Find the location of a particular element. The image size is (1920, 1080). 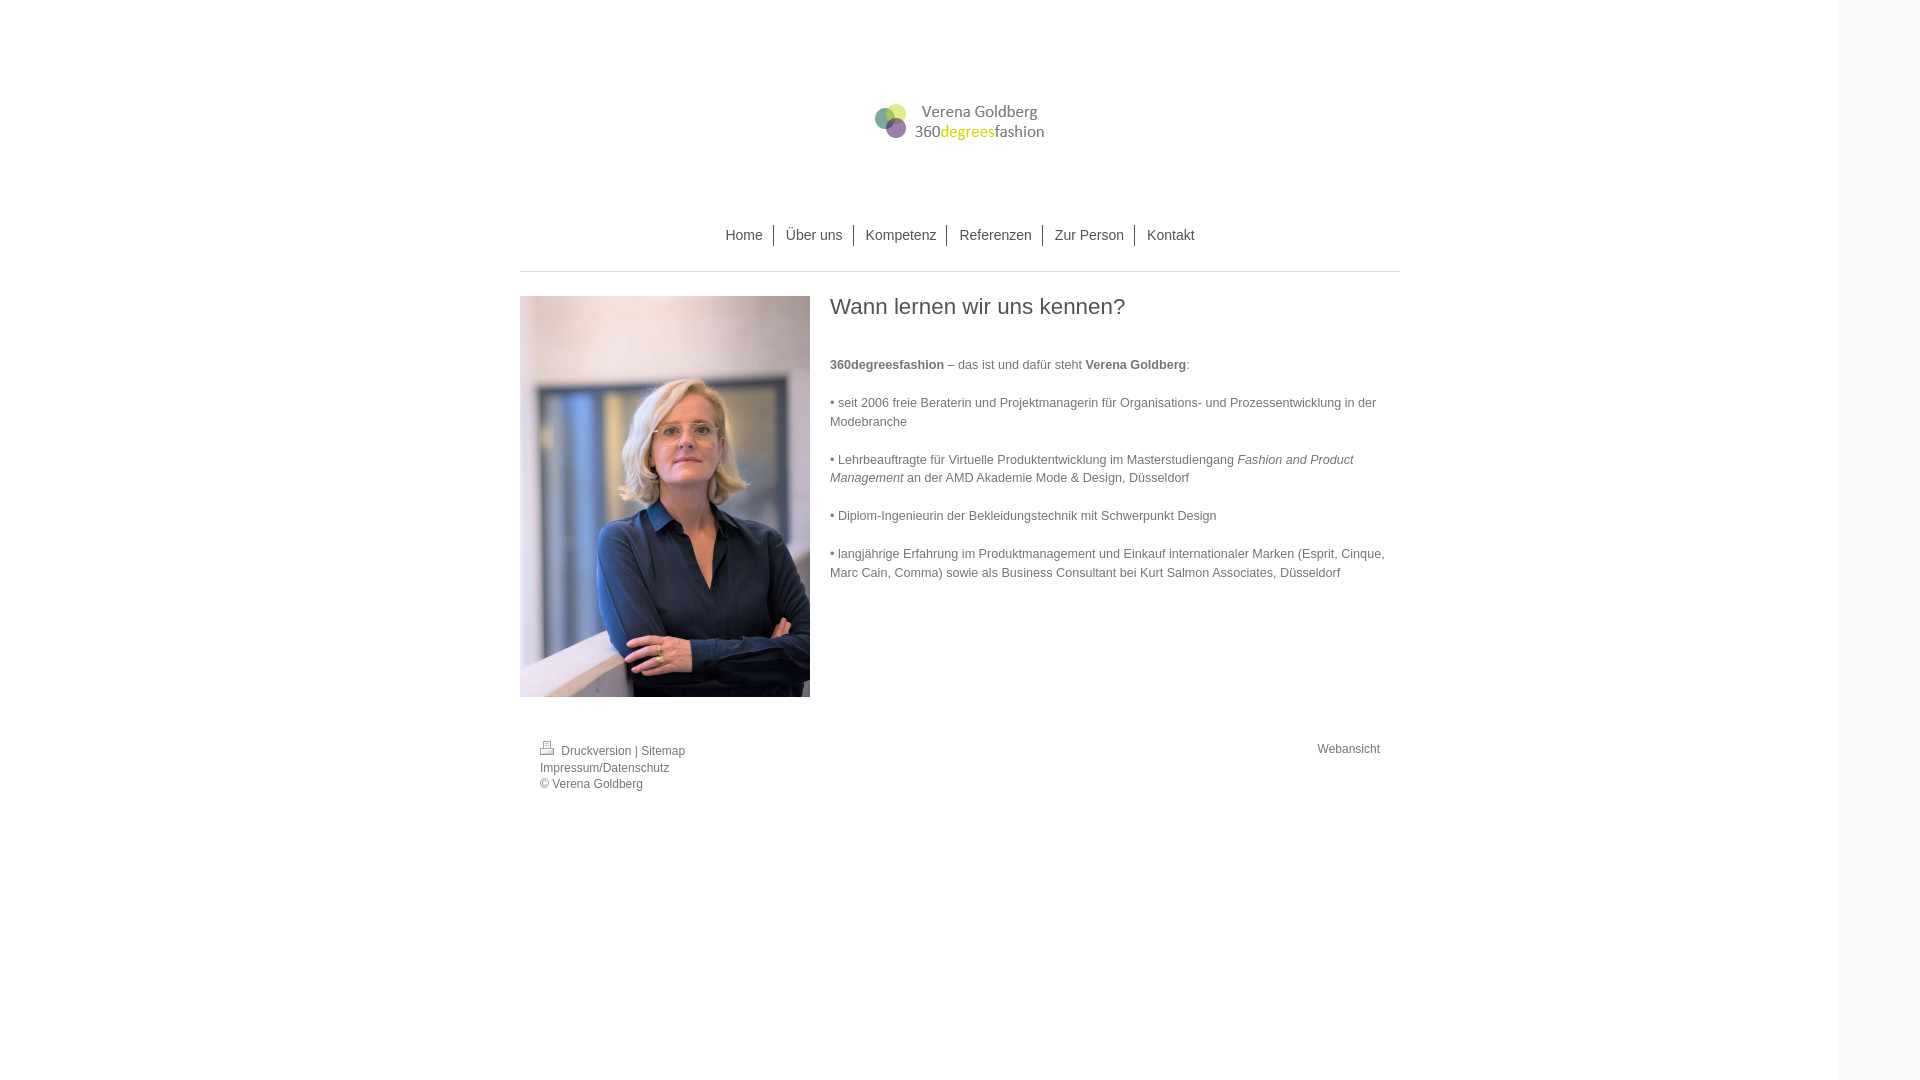

Sitemap is located at coordinates (663, 751).